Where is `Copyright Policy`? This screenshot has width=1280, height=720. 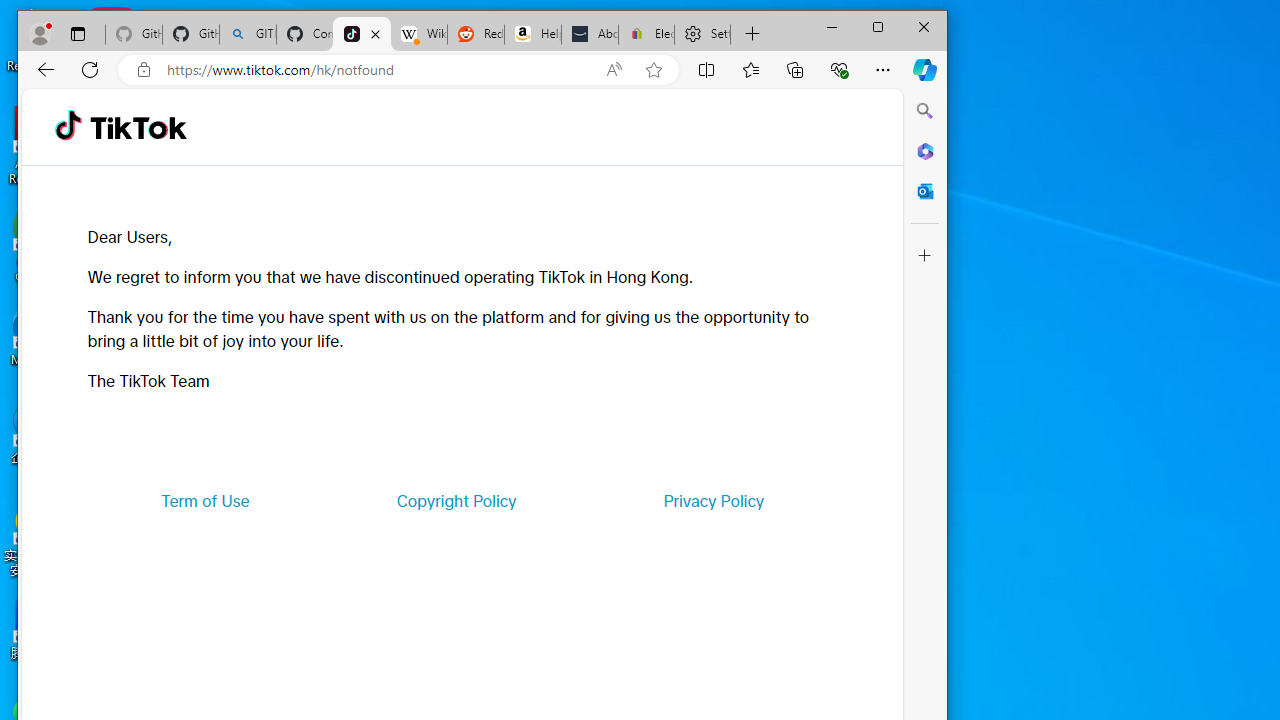 Copyright Policy is located at coordinates (456, 500).